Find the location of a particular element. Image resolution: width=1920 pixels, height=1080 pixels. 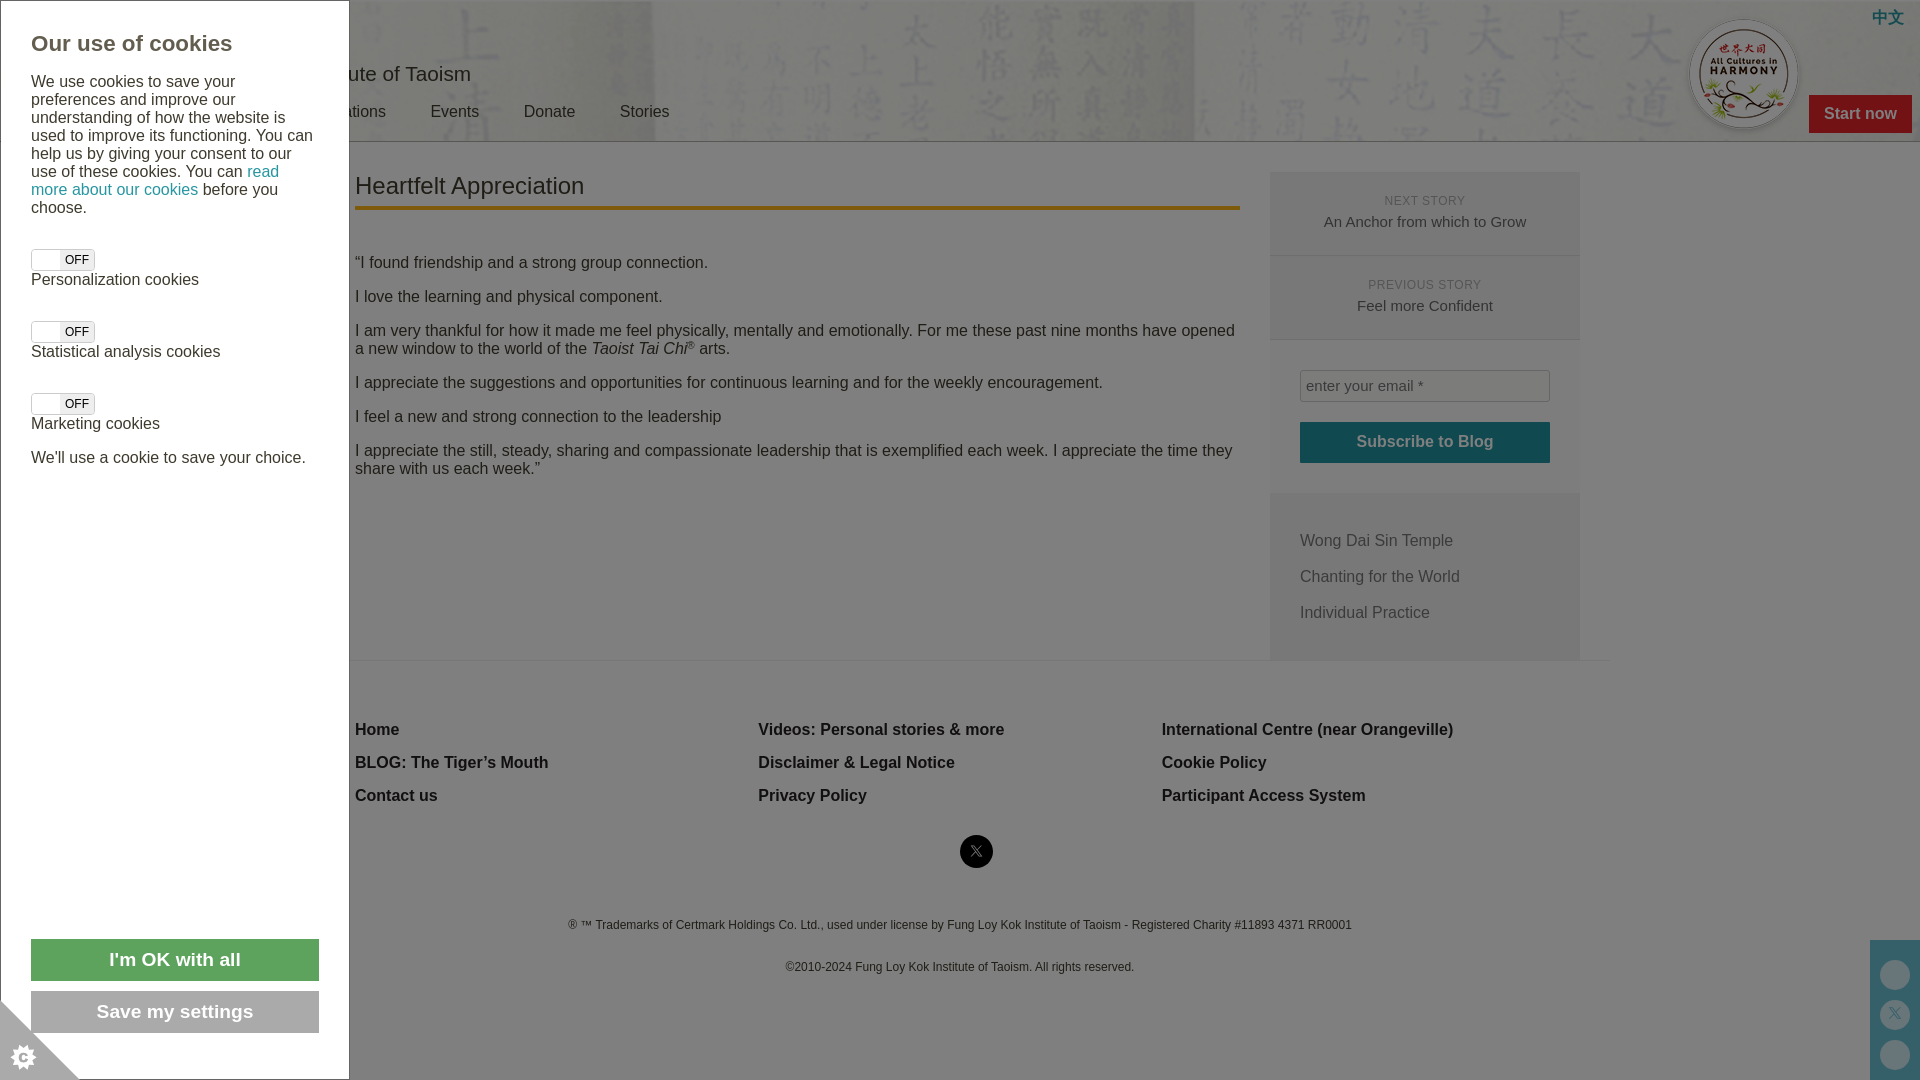

Locations is located at coordinates (351, 120).